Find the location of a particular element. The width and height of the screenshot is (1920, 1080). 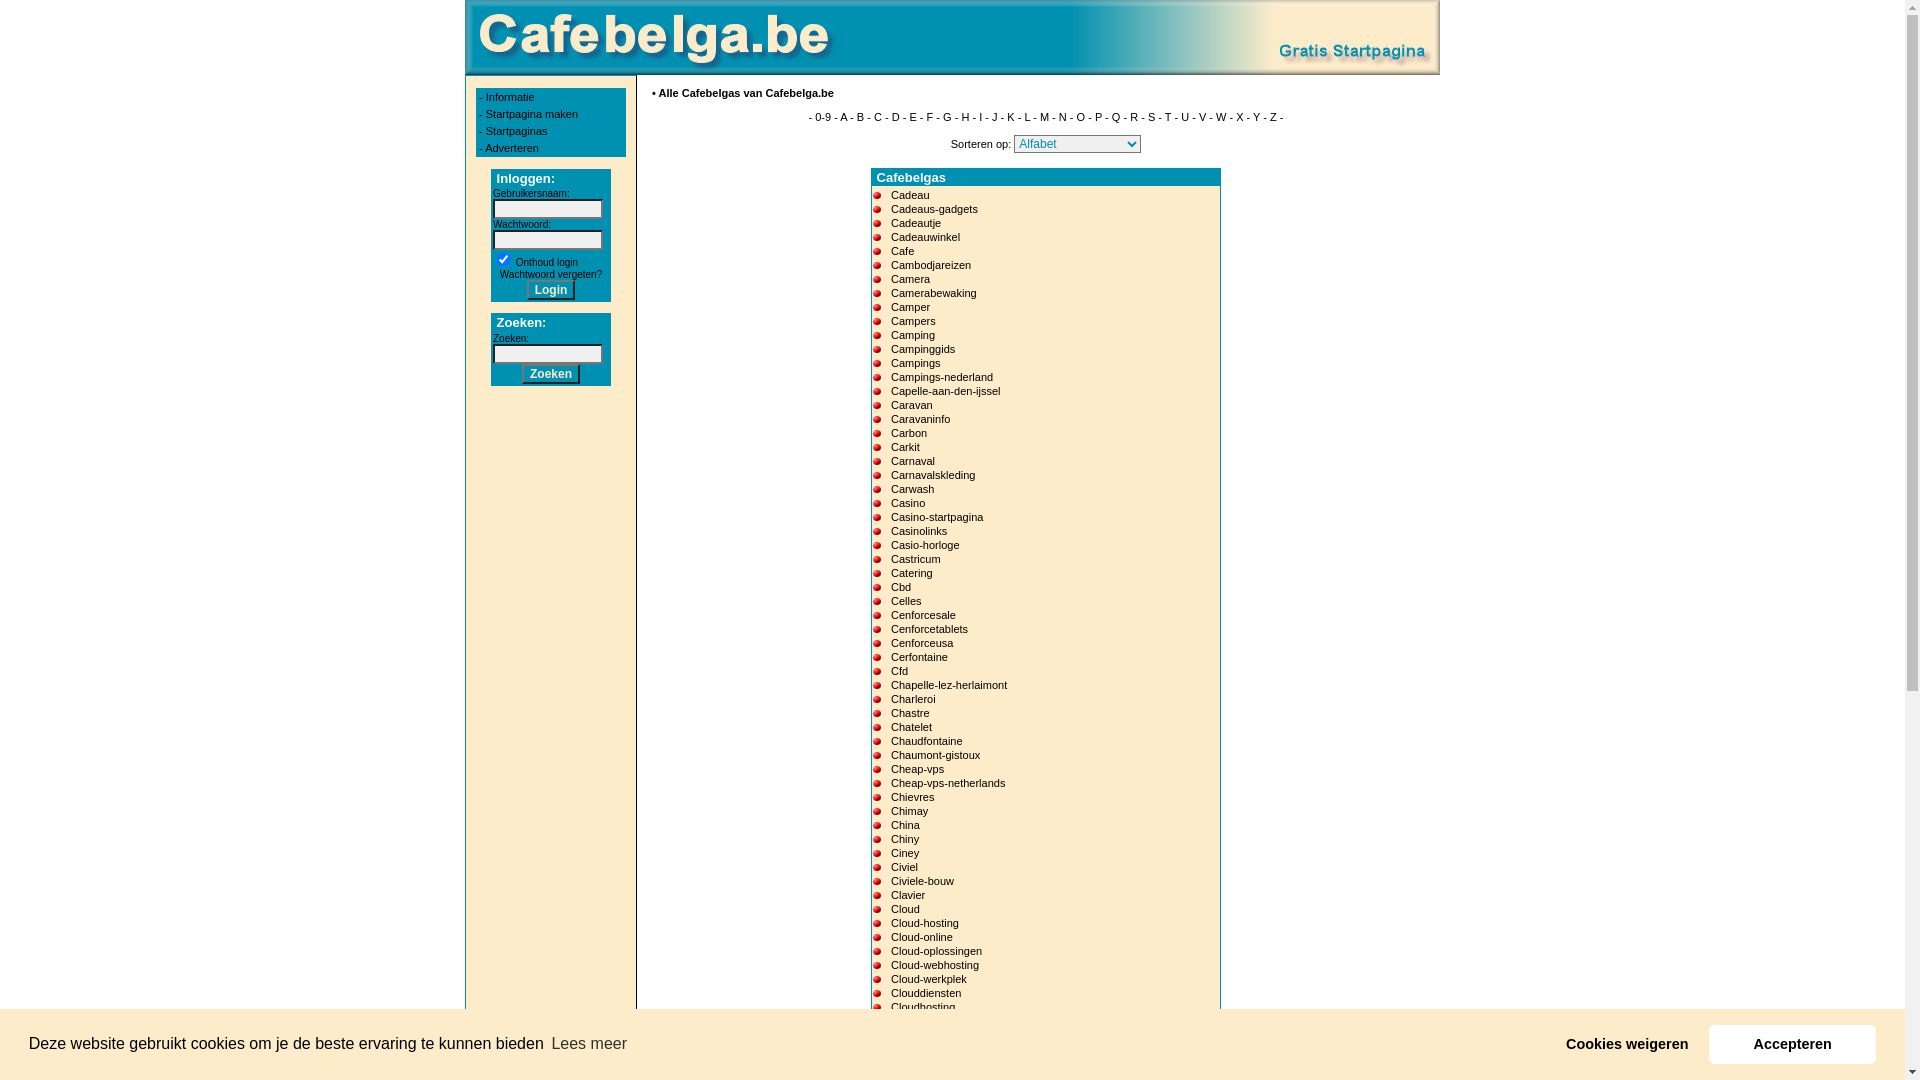

Cloudoplossing is located at coordinates (928, 1021).